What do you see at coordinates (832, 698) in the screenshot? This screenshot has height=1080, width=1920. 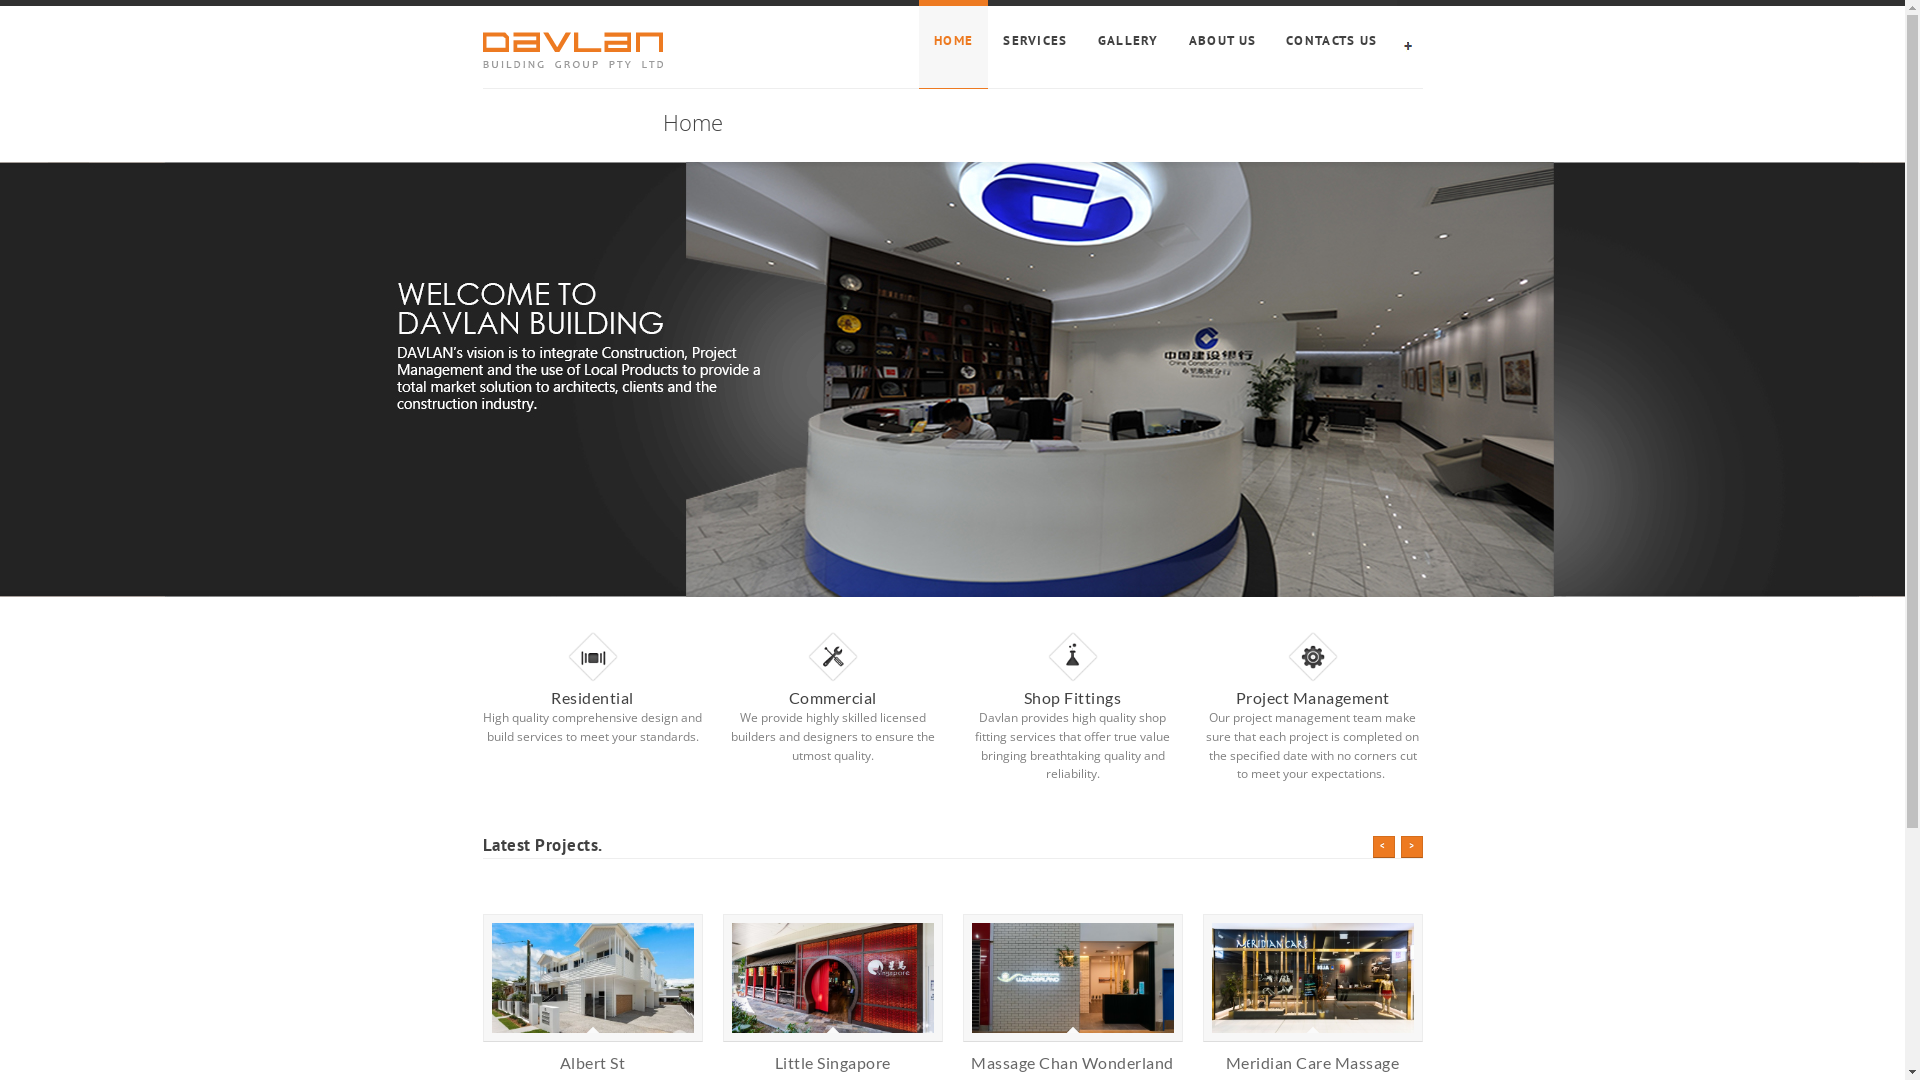 I see `Commercial` at bounding box center [832, 698].